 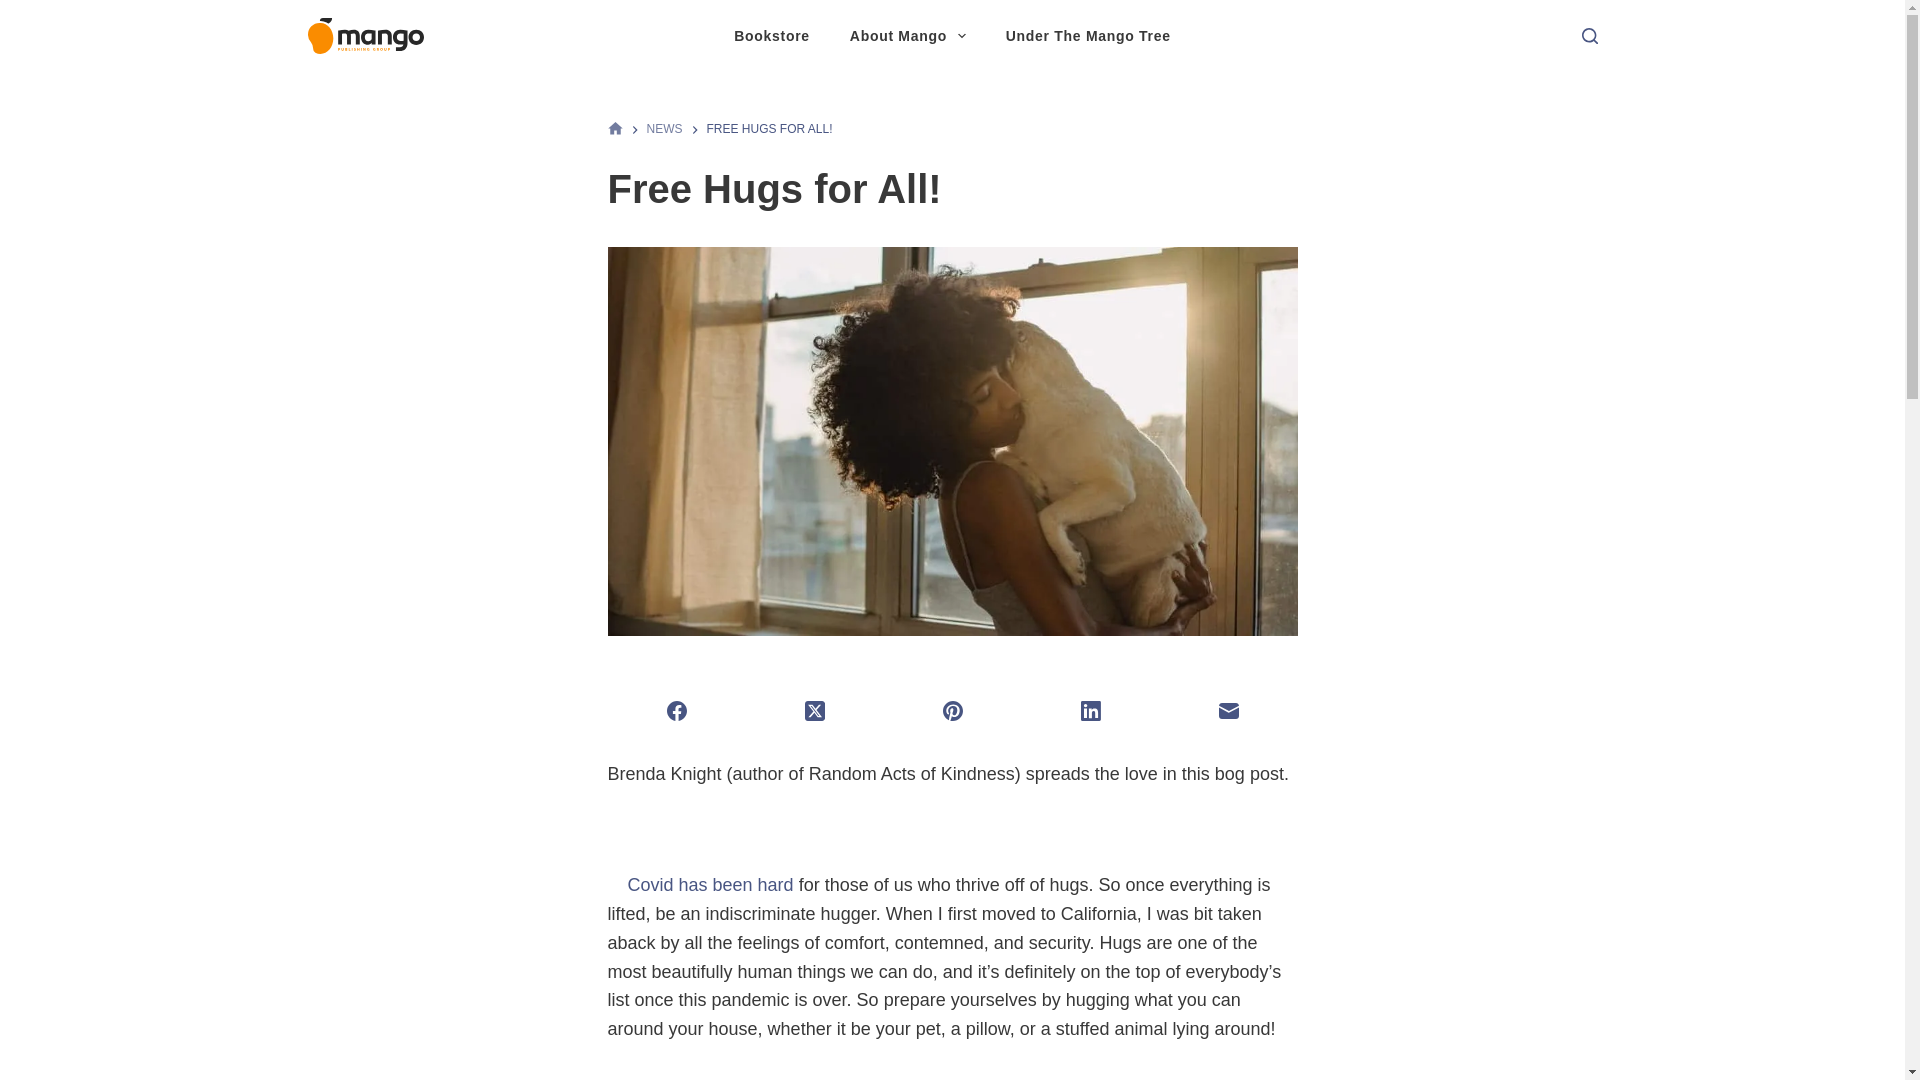 What do you see at coordinates (952, 188) in the screenshot?
I see `Free Hugs for All!` at bounding box center [952, 188].